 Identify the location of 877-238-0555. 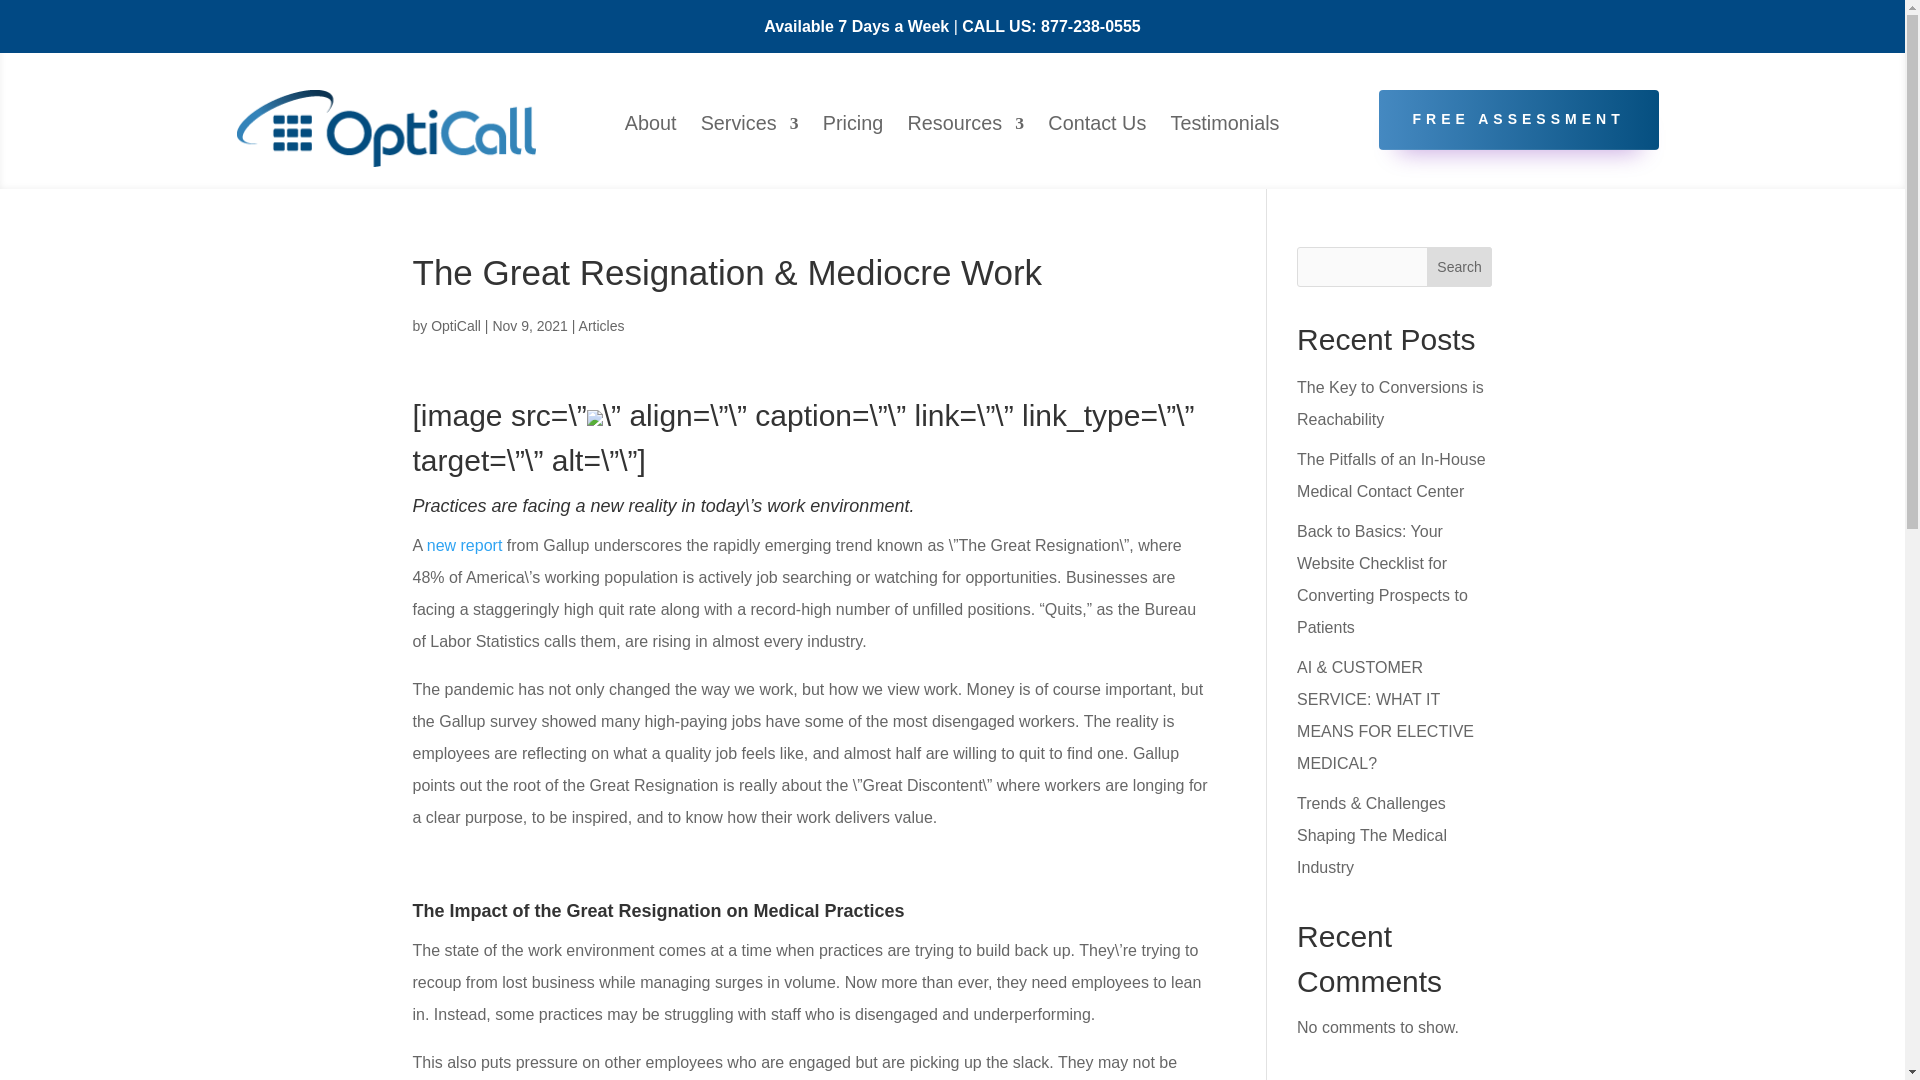
(1090, 26).